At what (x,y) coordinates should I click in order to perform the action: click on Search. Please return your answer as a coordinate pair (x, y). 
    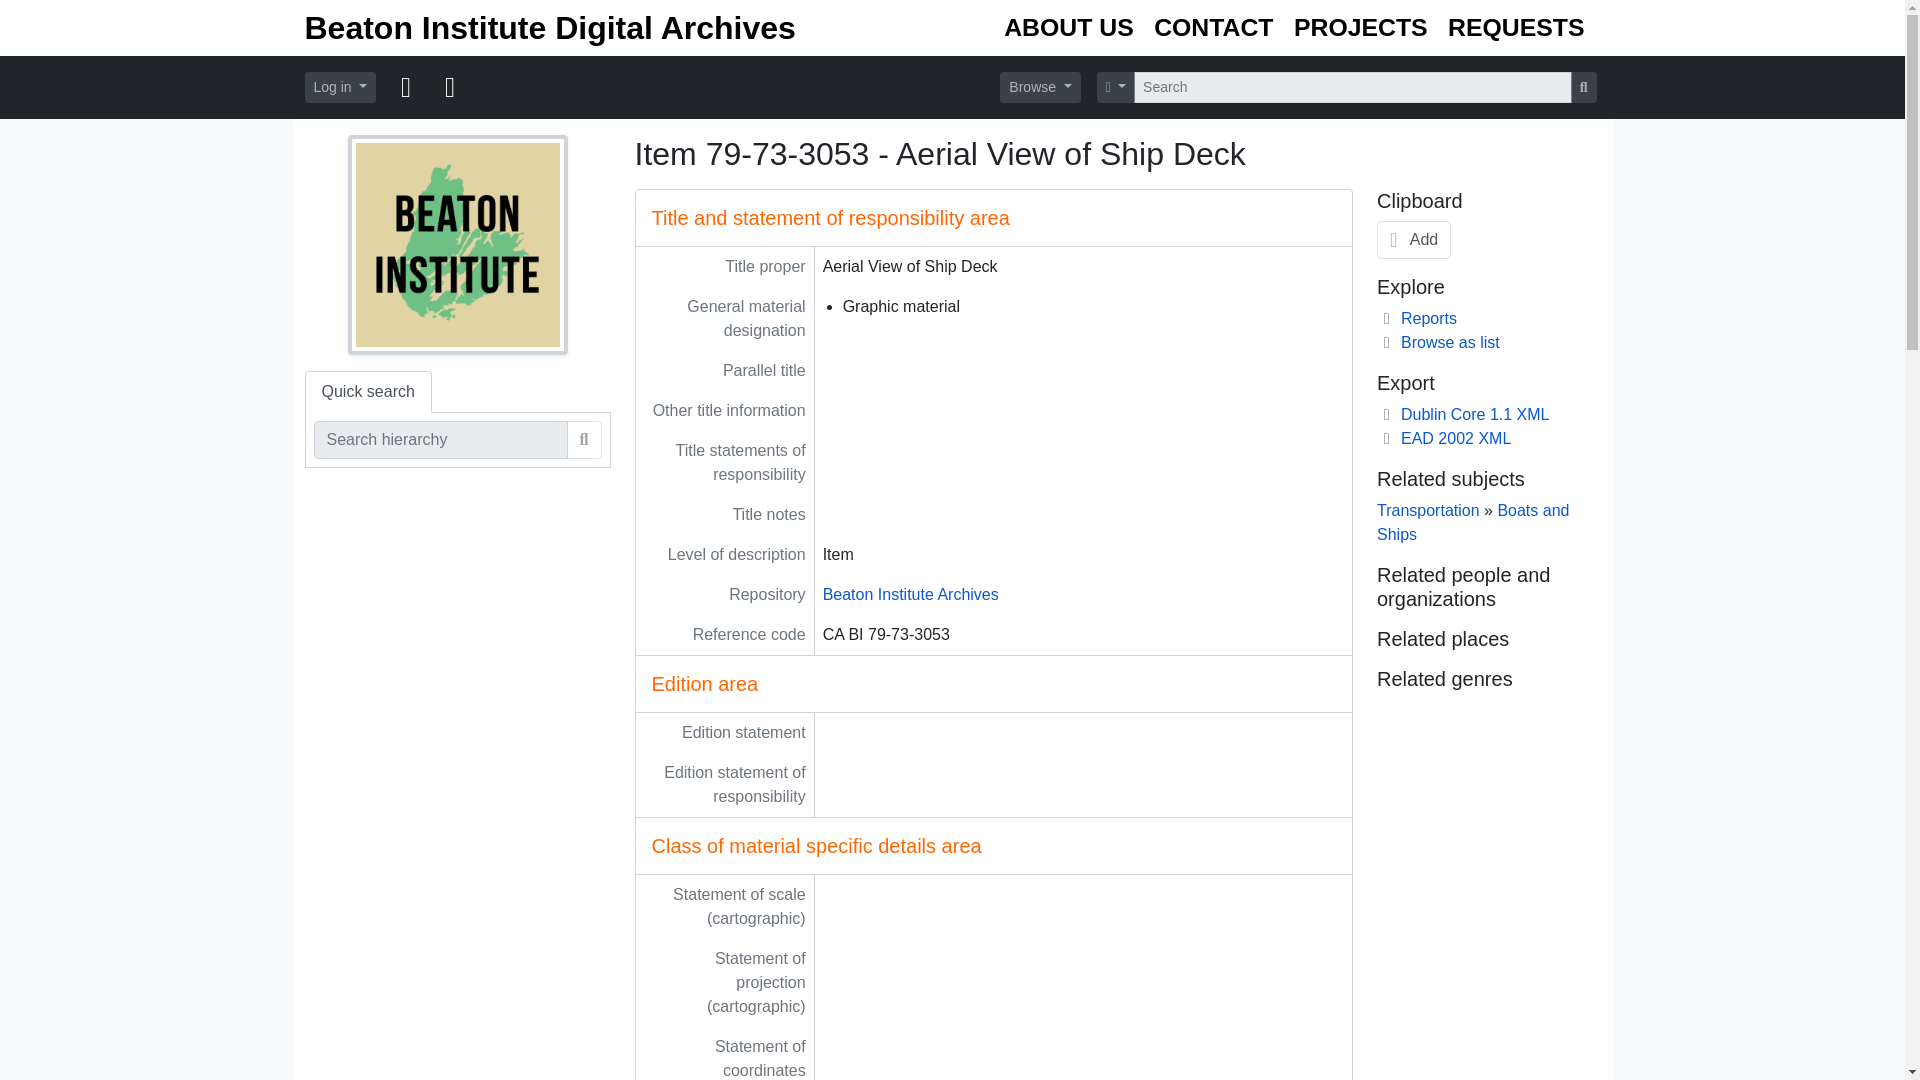
    Looking at the image, I should click on (584, 440).